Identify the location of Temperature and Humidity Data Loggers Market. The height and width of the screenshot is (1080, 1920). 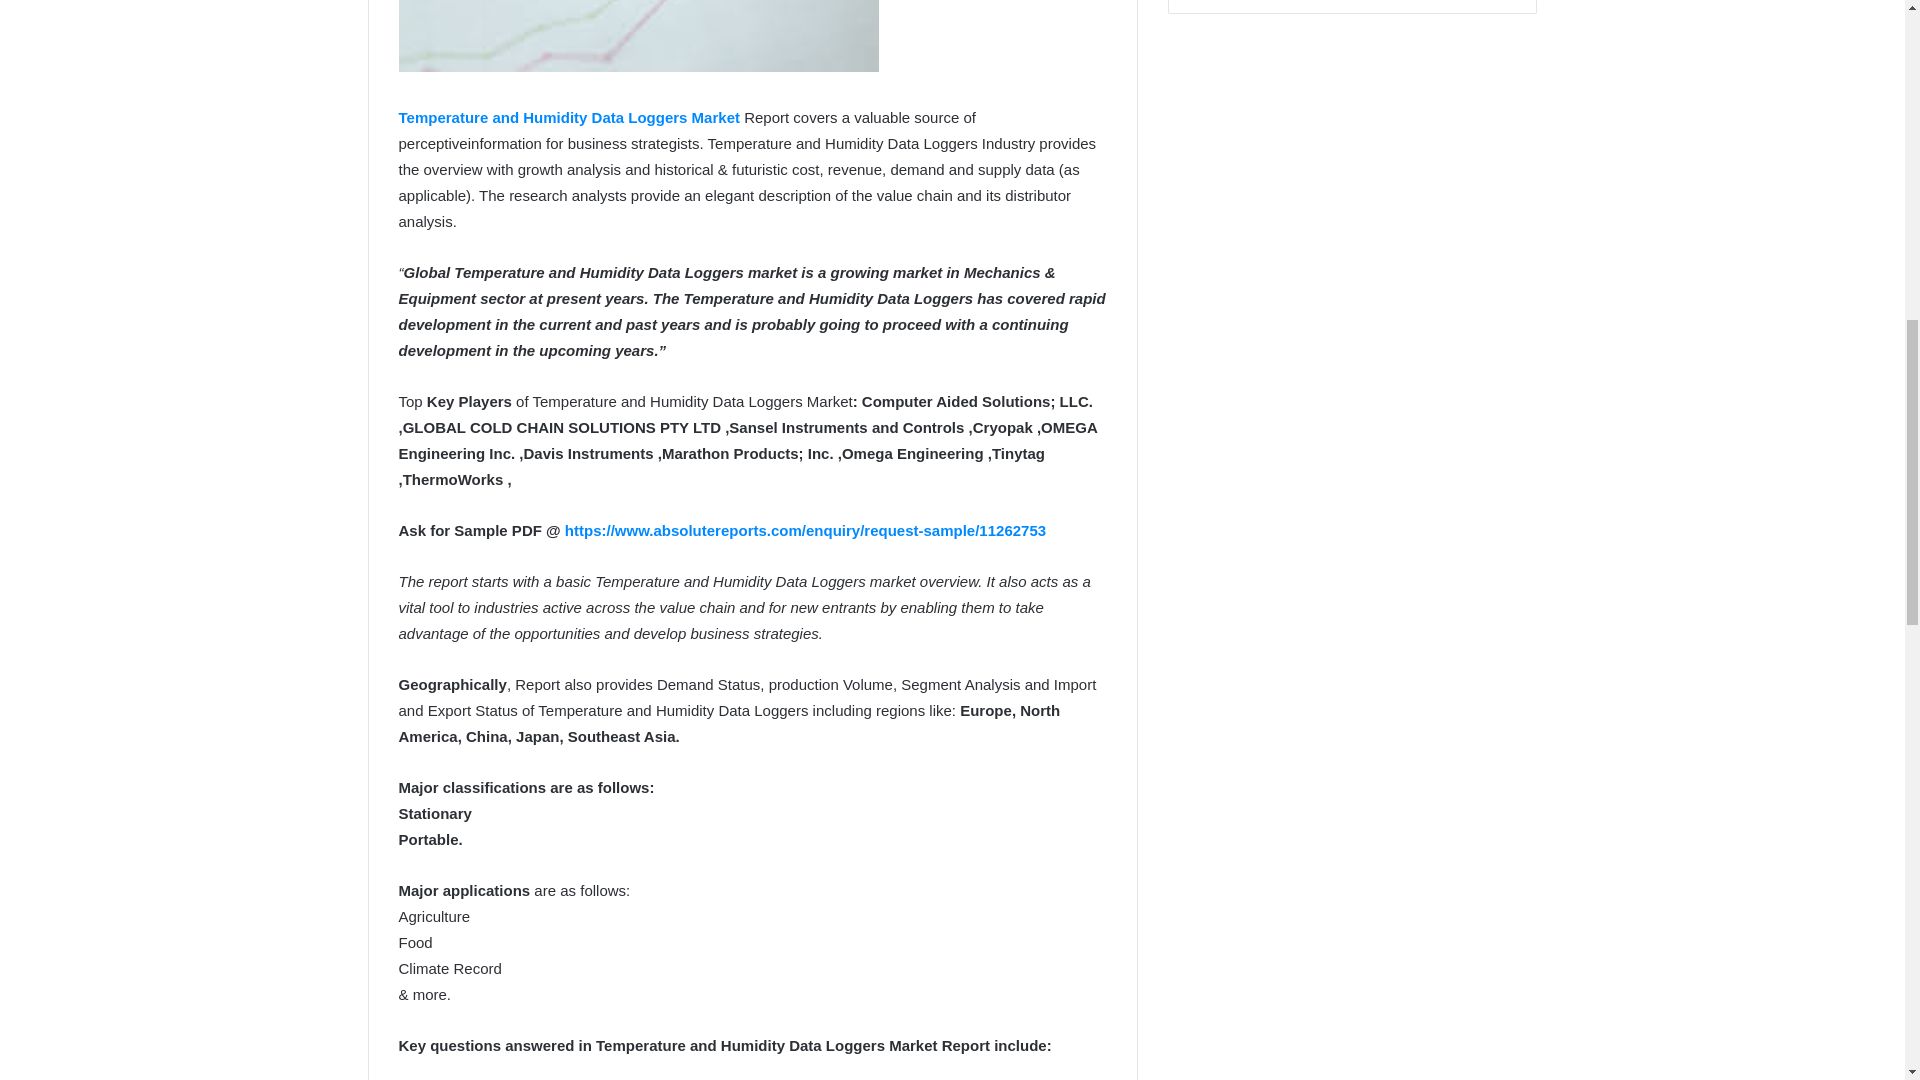
(568, 118).